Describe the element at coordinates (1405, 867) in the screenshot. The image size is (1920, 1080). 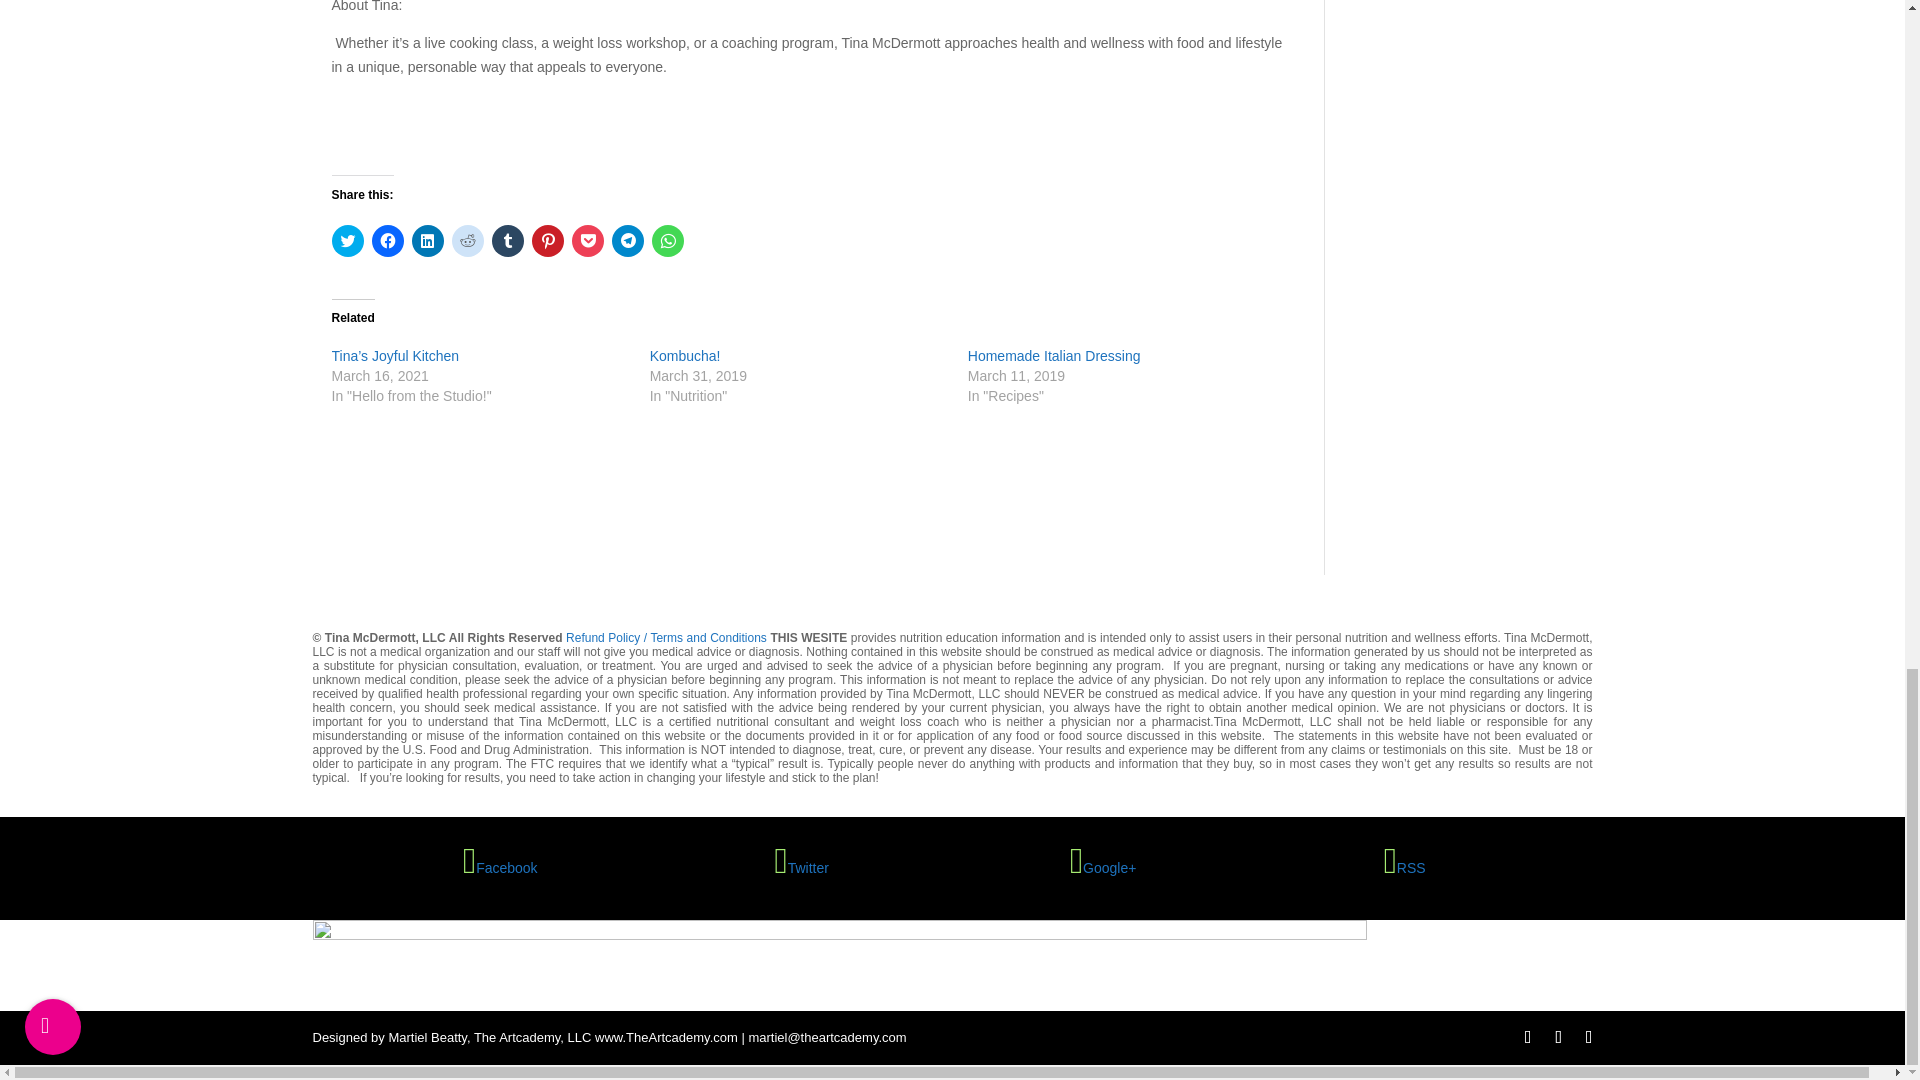
I see `RSS` at that location.